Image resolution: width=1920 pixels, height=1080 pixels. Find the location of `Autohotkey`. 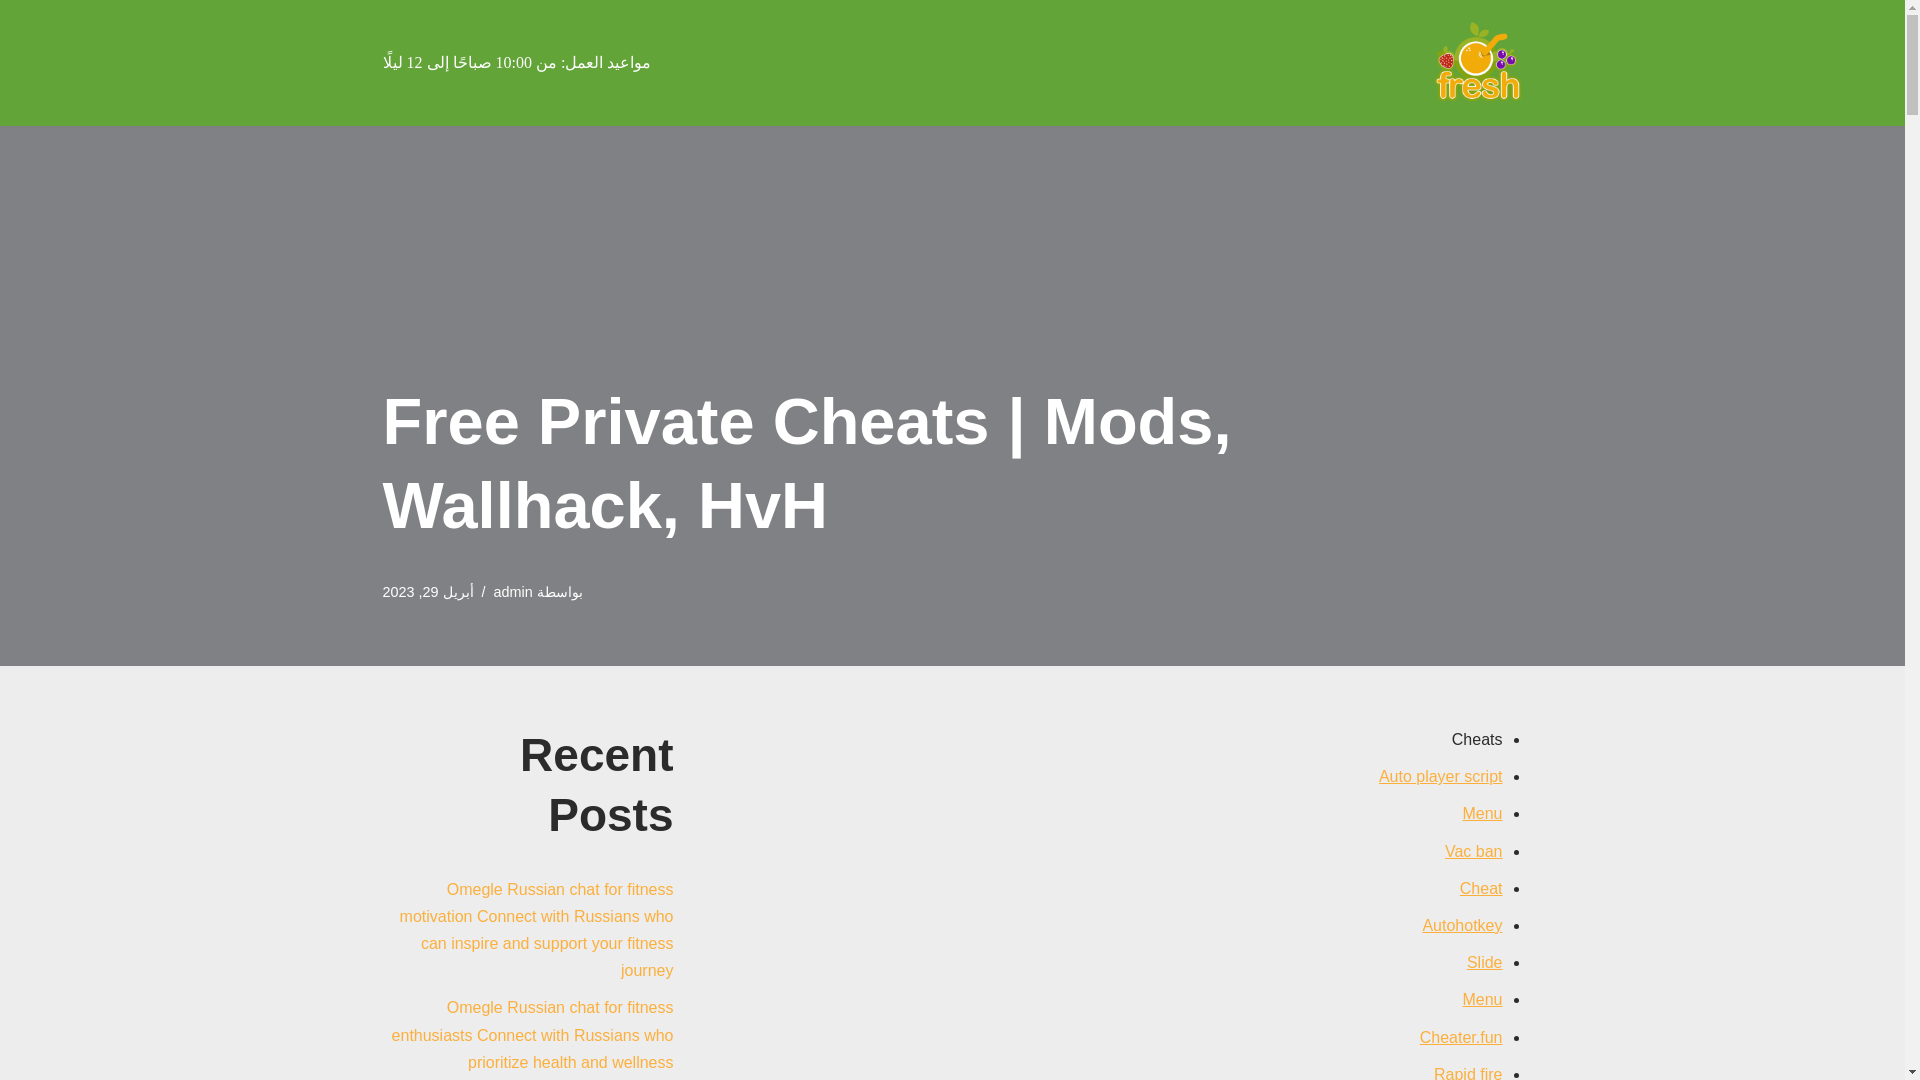

Autohotkey is located at coordinates (1462, 925).